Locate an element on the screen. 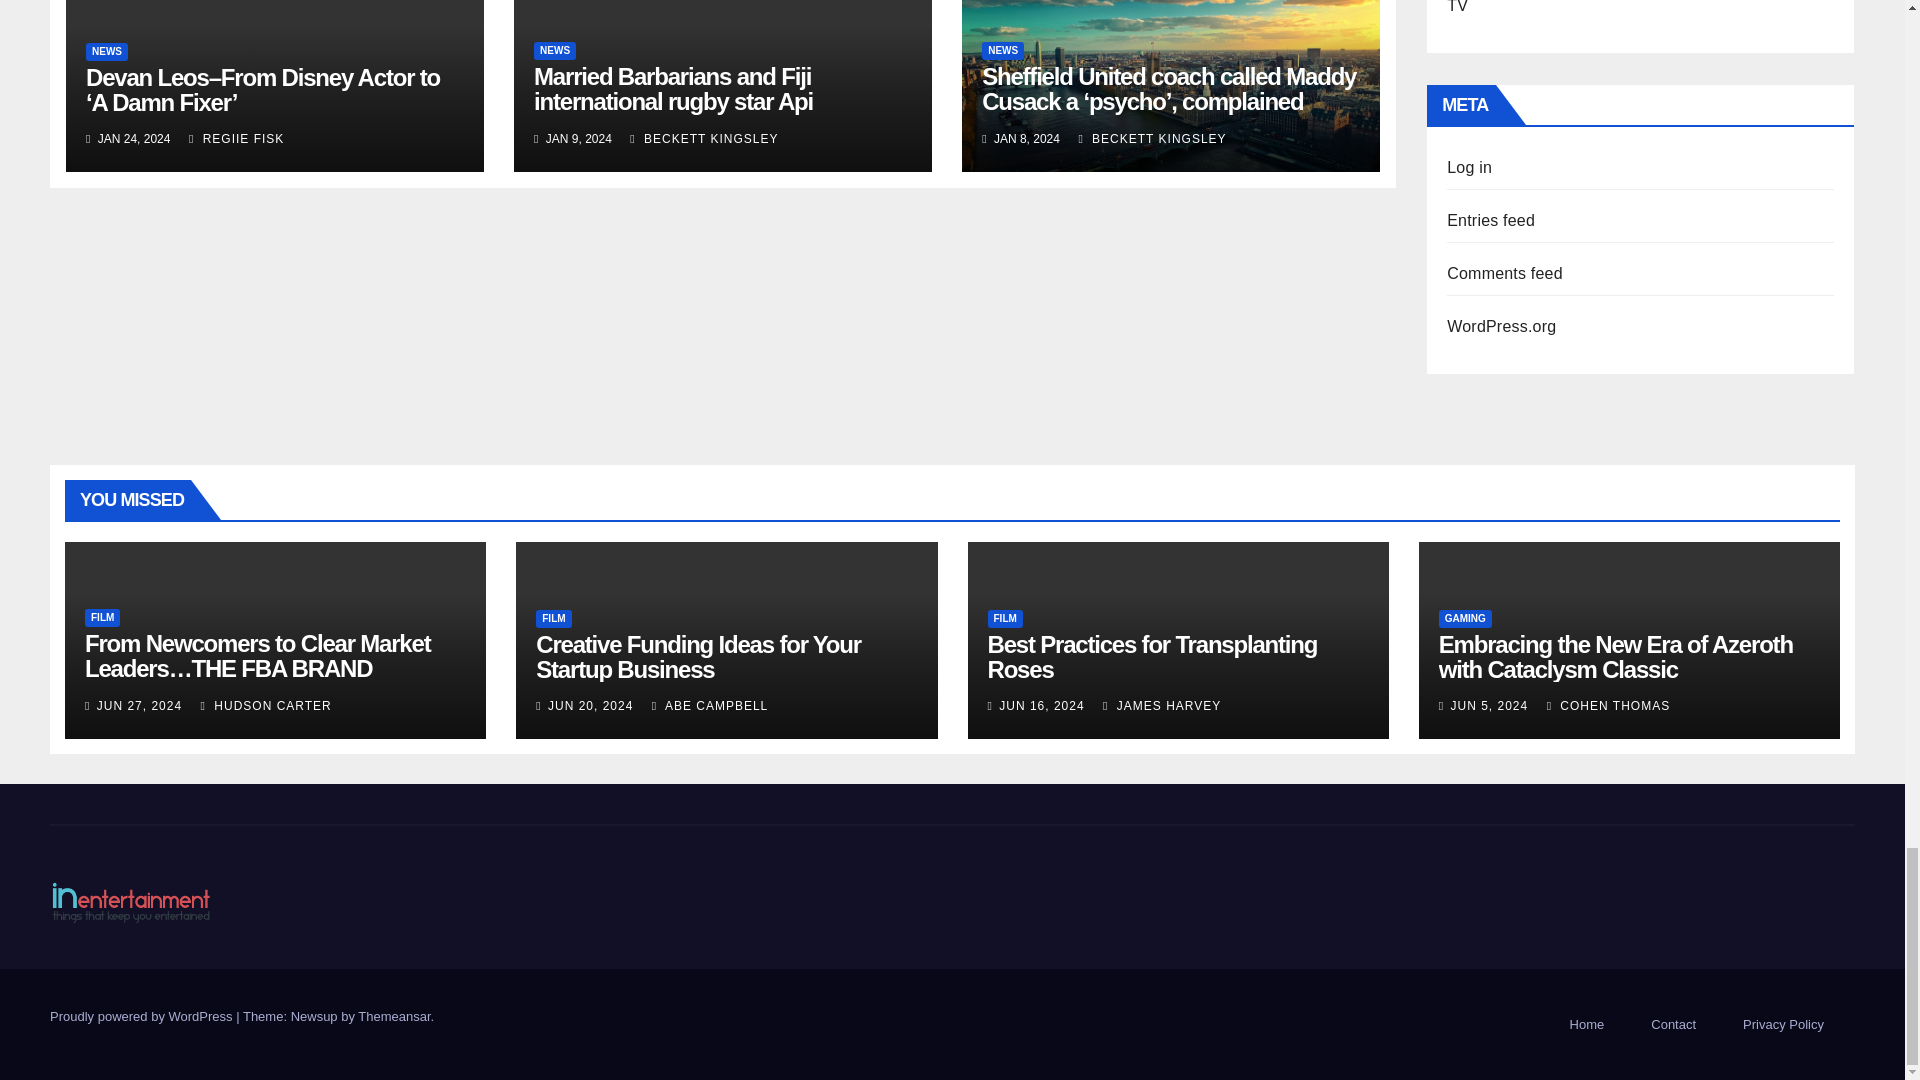 The width and height of the screenshot is (1920, 1080). BECKETT KINGSLEY is located at coordinates (1152, 138).